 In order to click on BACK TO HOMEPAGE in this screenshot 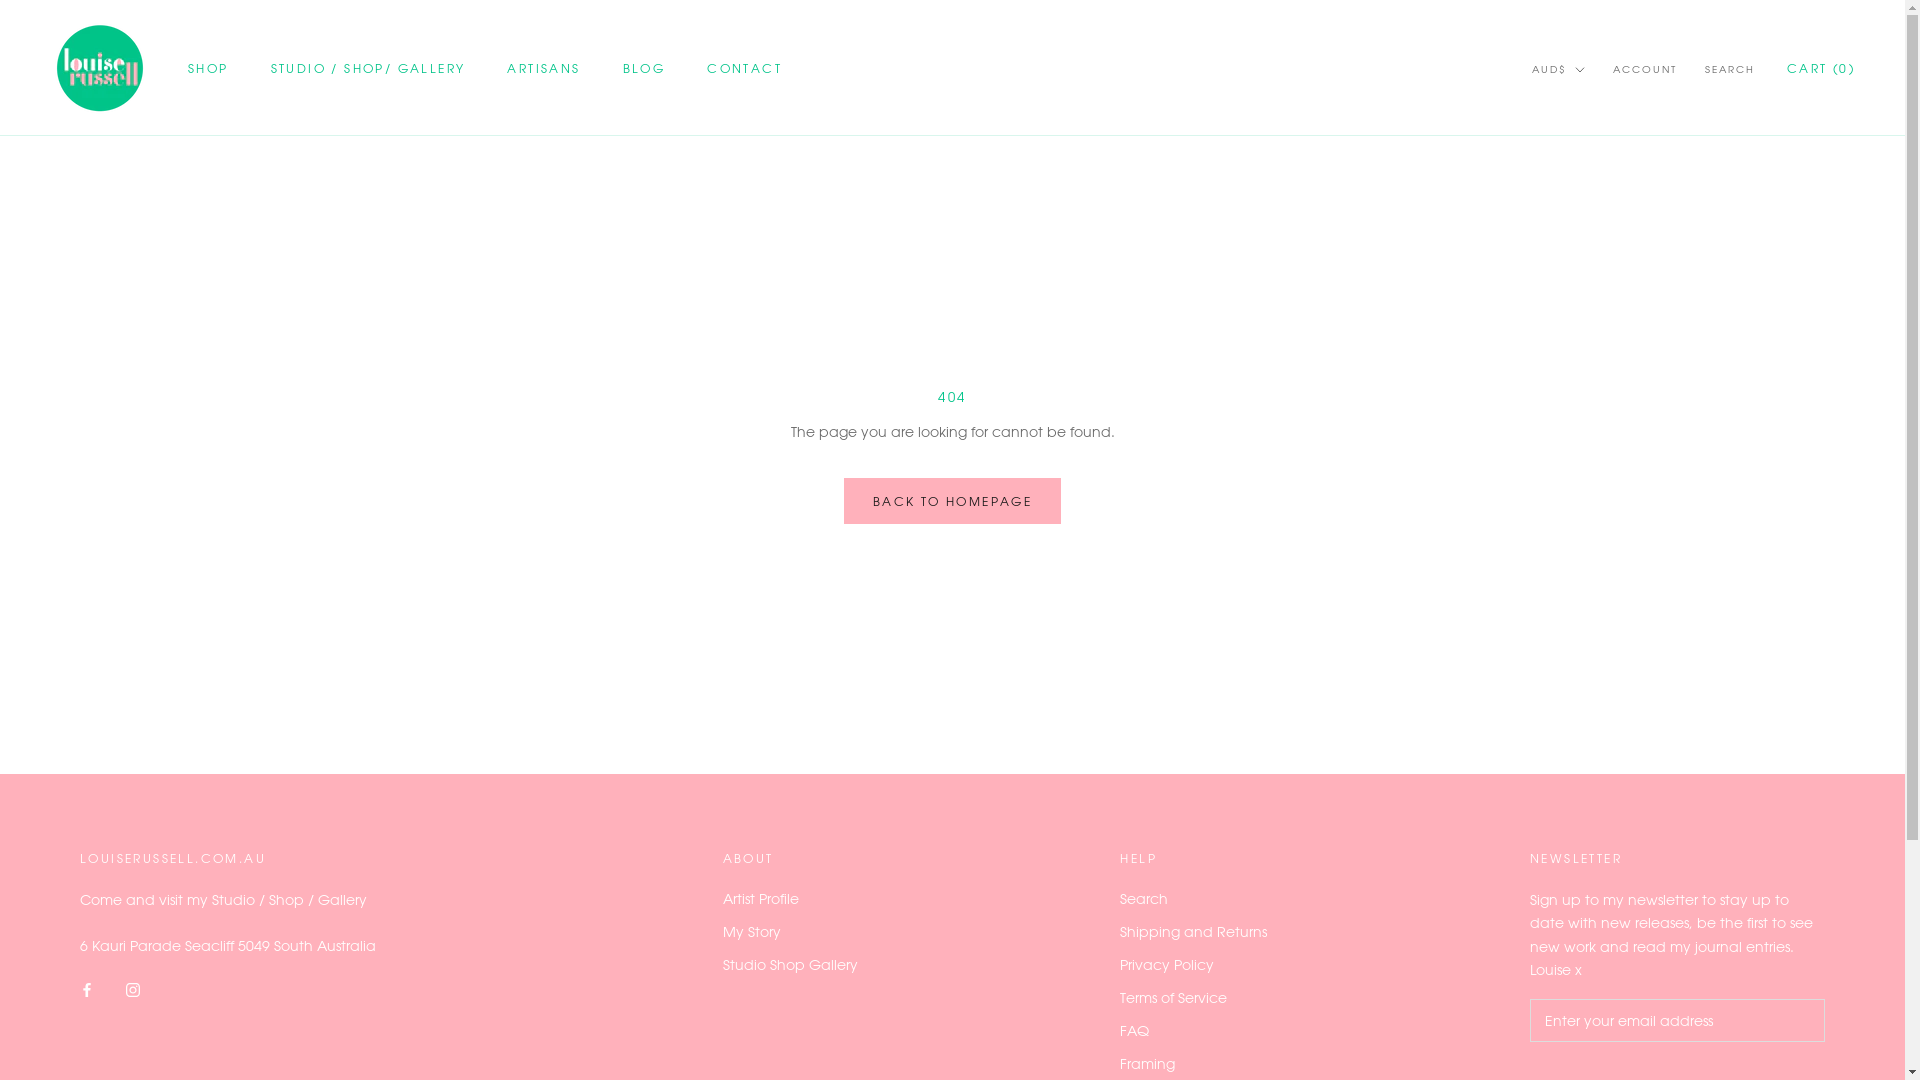, I will do `click(952, 501)`.